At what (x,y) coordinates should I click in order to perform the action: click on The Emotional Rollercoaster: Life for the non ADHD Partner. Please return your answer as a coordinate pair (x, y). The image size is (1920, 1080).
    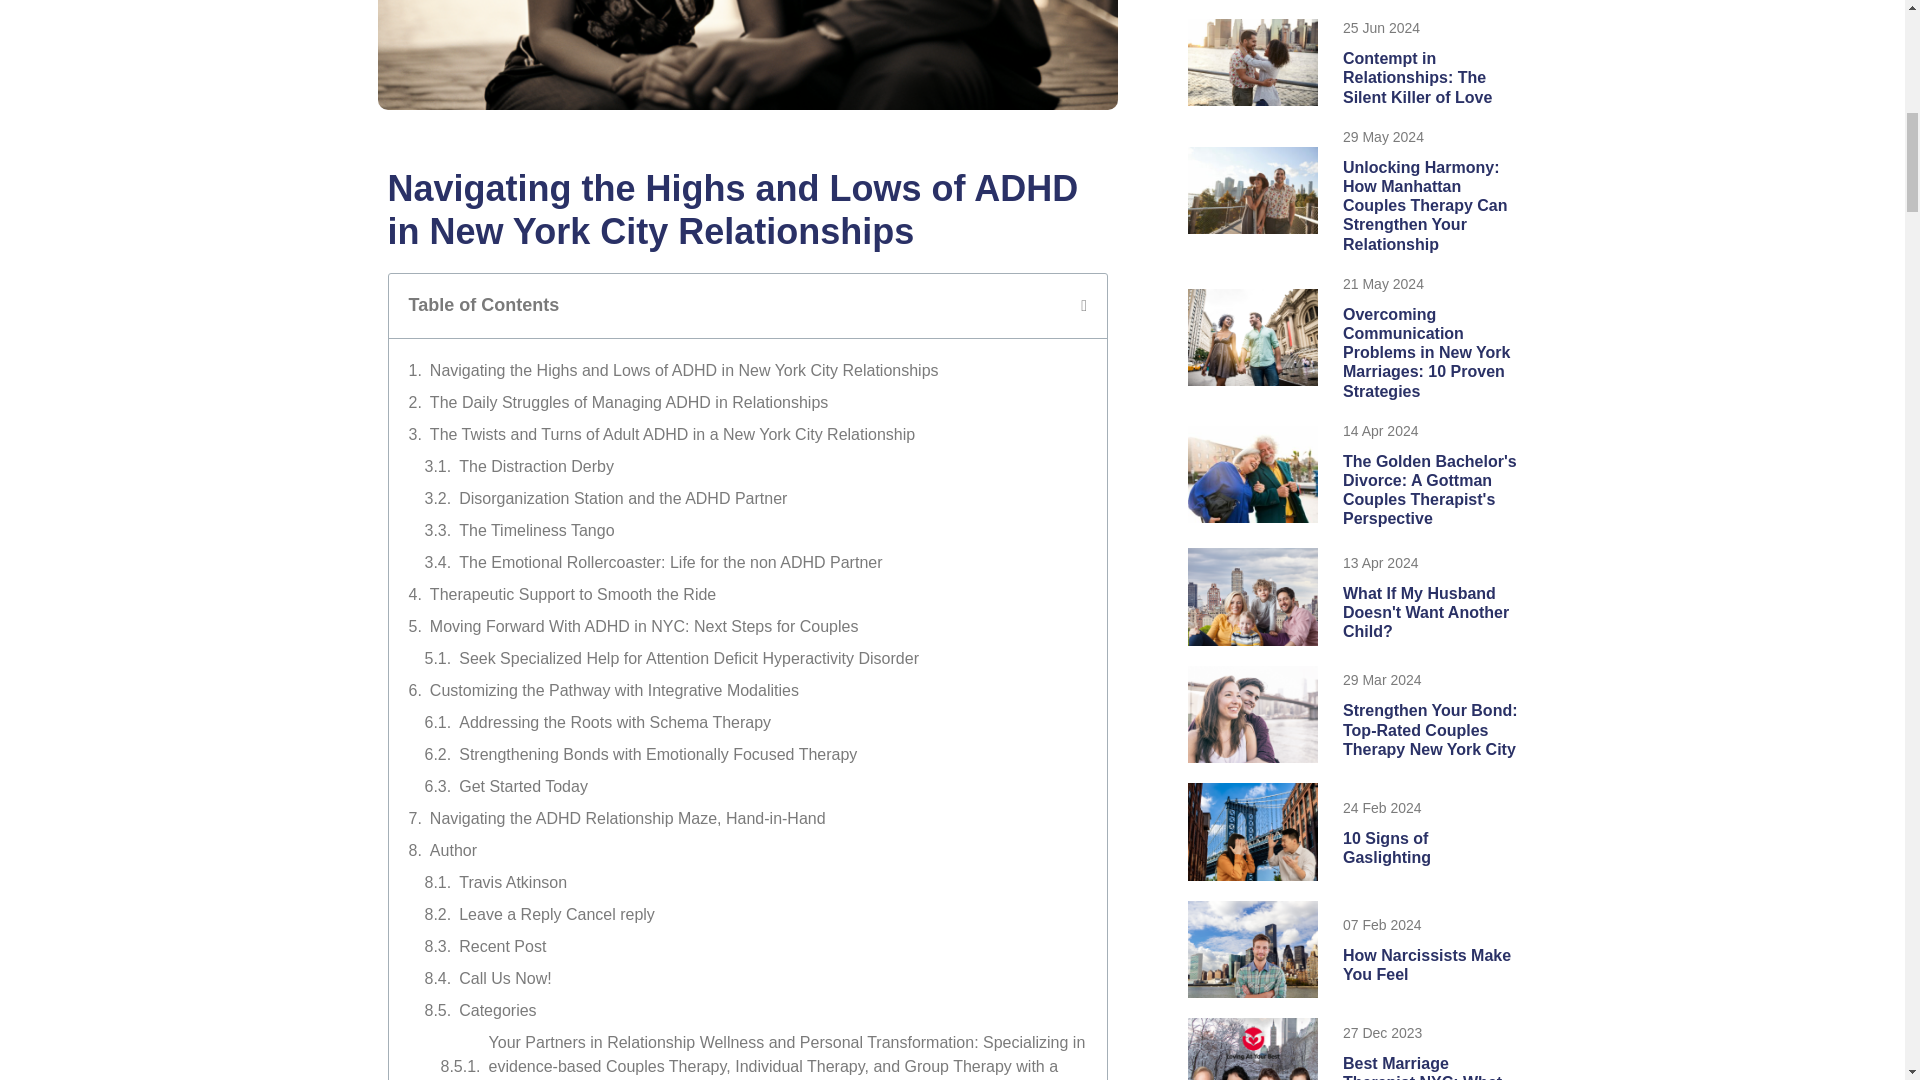
    Looking at the image, I should click on (670, 562).